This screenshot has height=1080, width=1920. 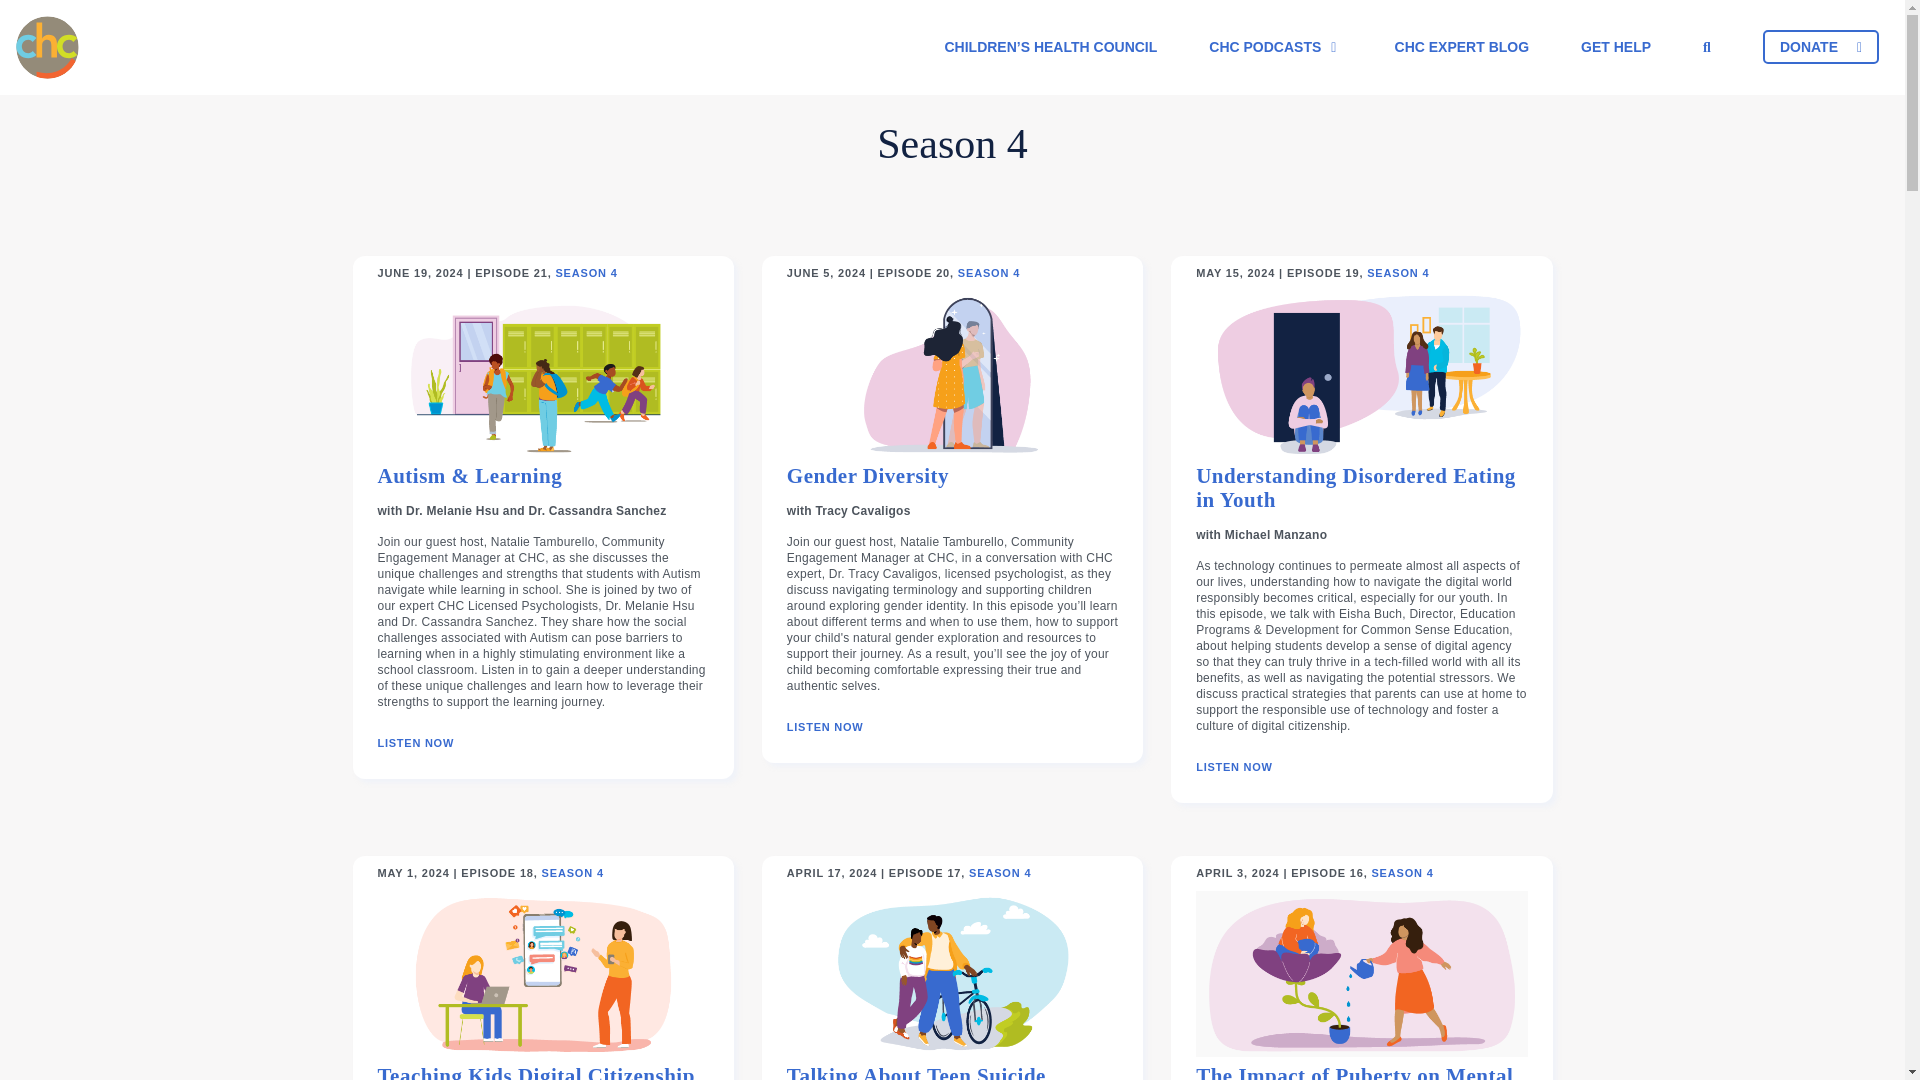 I want to click on CHC PODCASTS, so click(x=1274, y=48).